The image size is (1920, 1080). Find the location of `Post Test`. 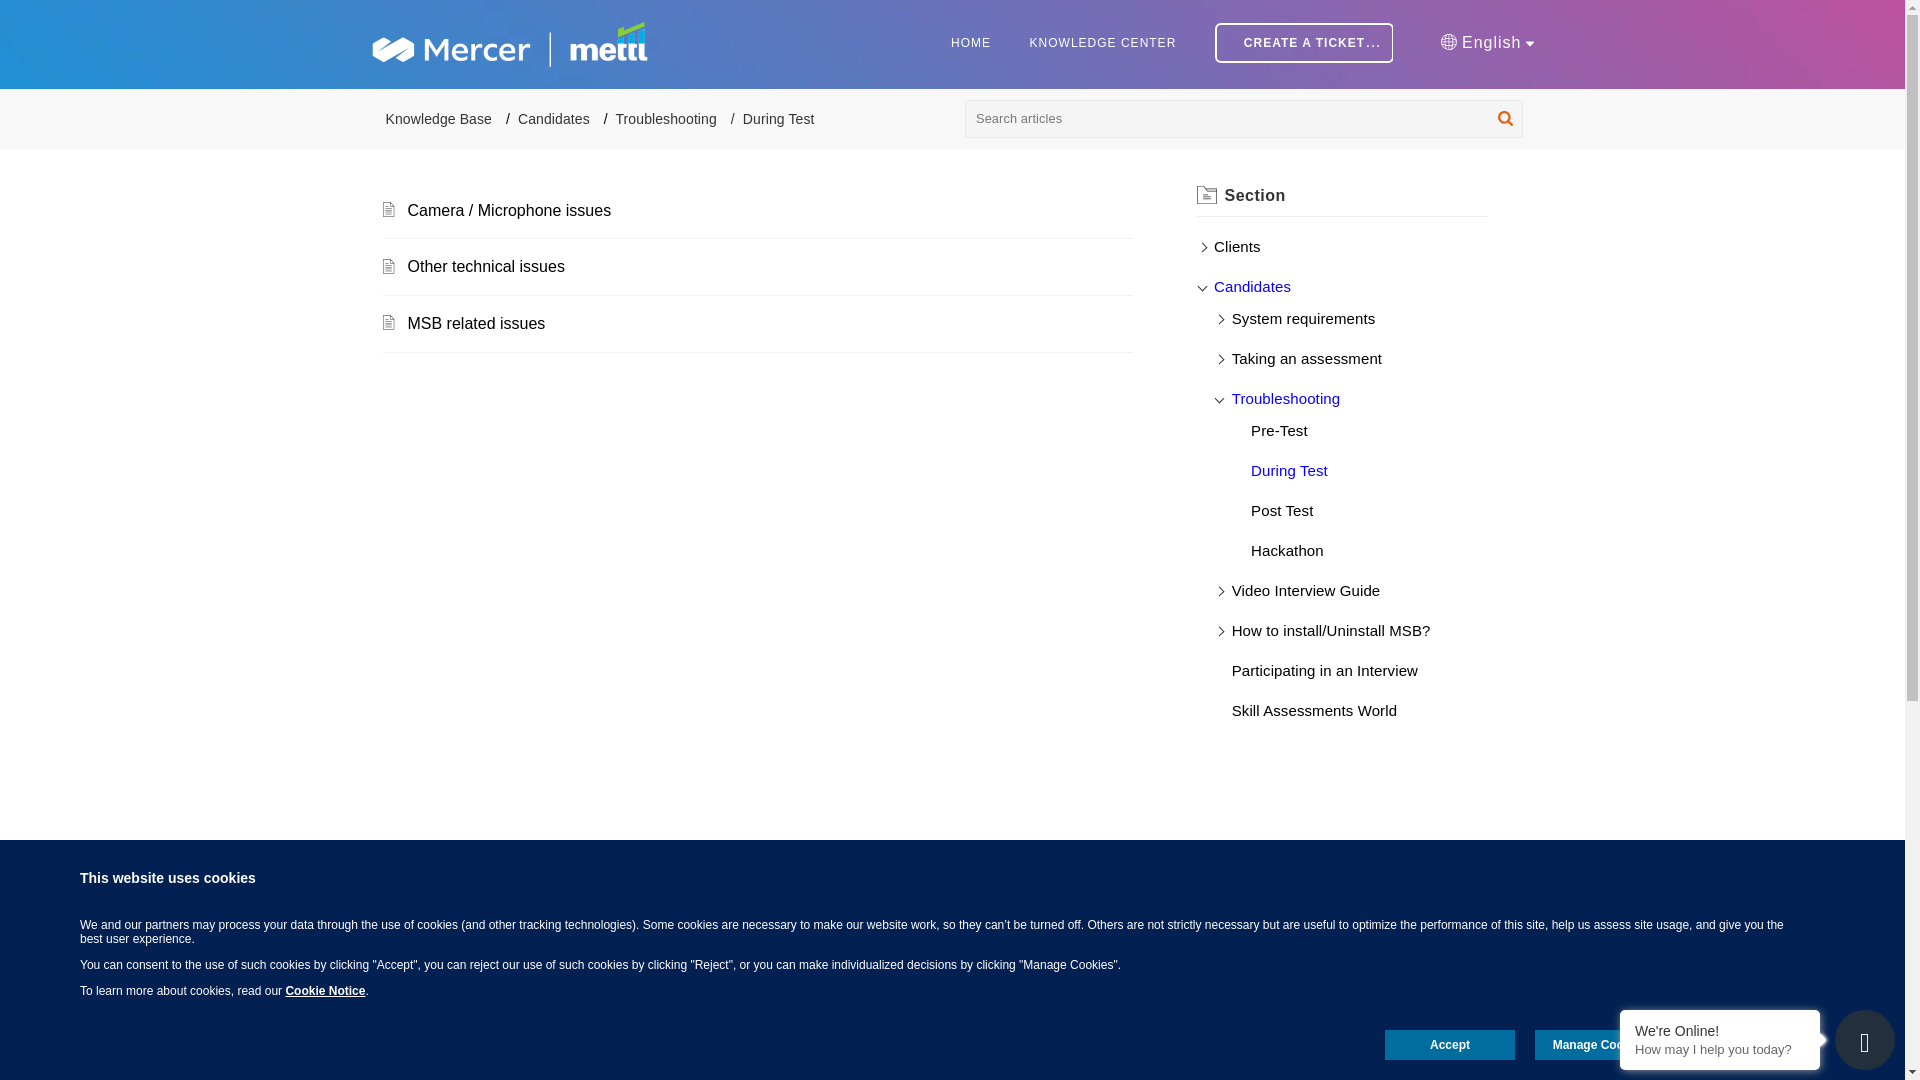

Post Test is located at coordinates (1282, 510).